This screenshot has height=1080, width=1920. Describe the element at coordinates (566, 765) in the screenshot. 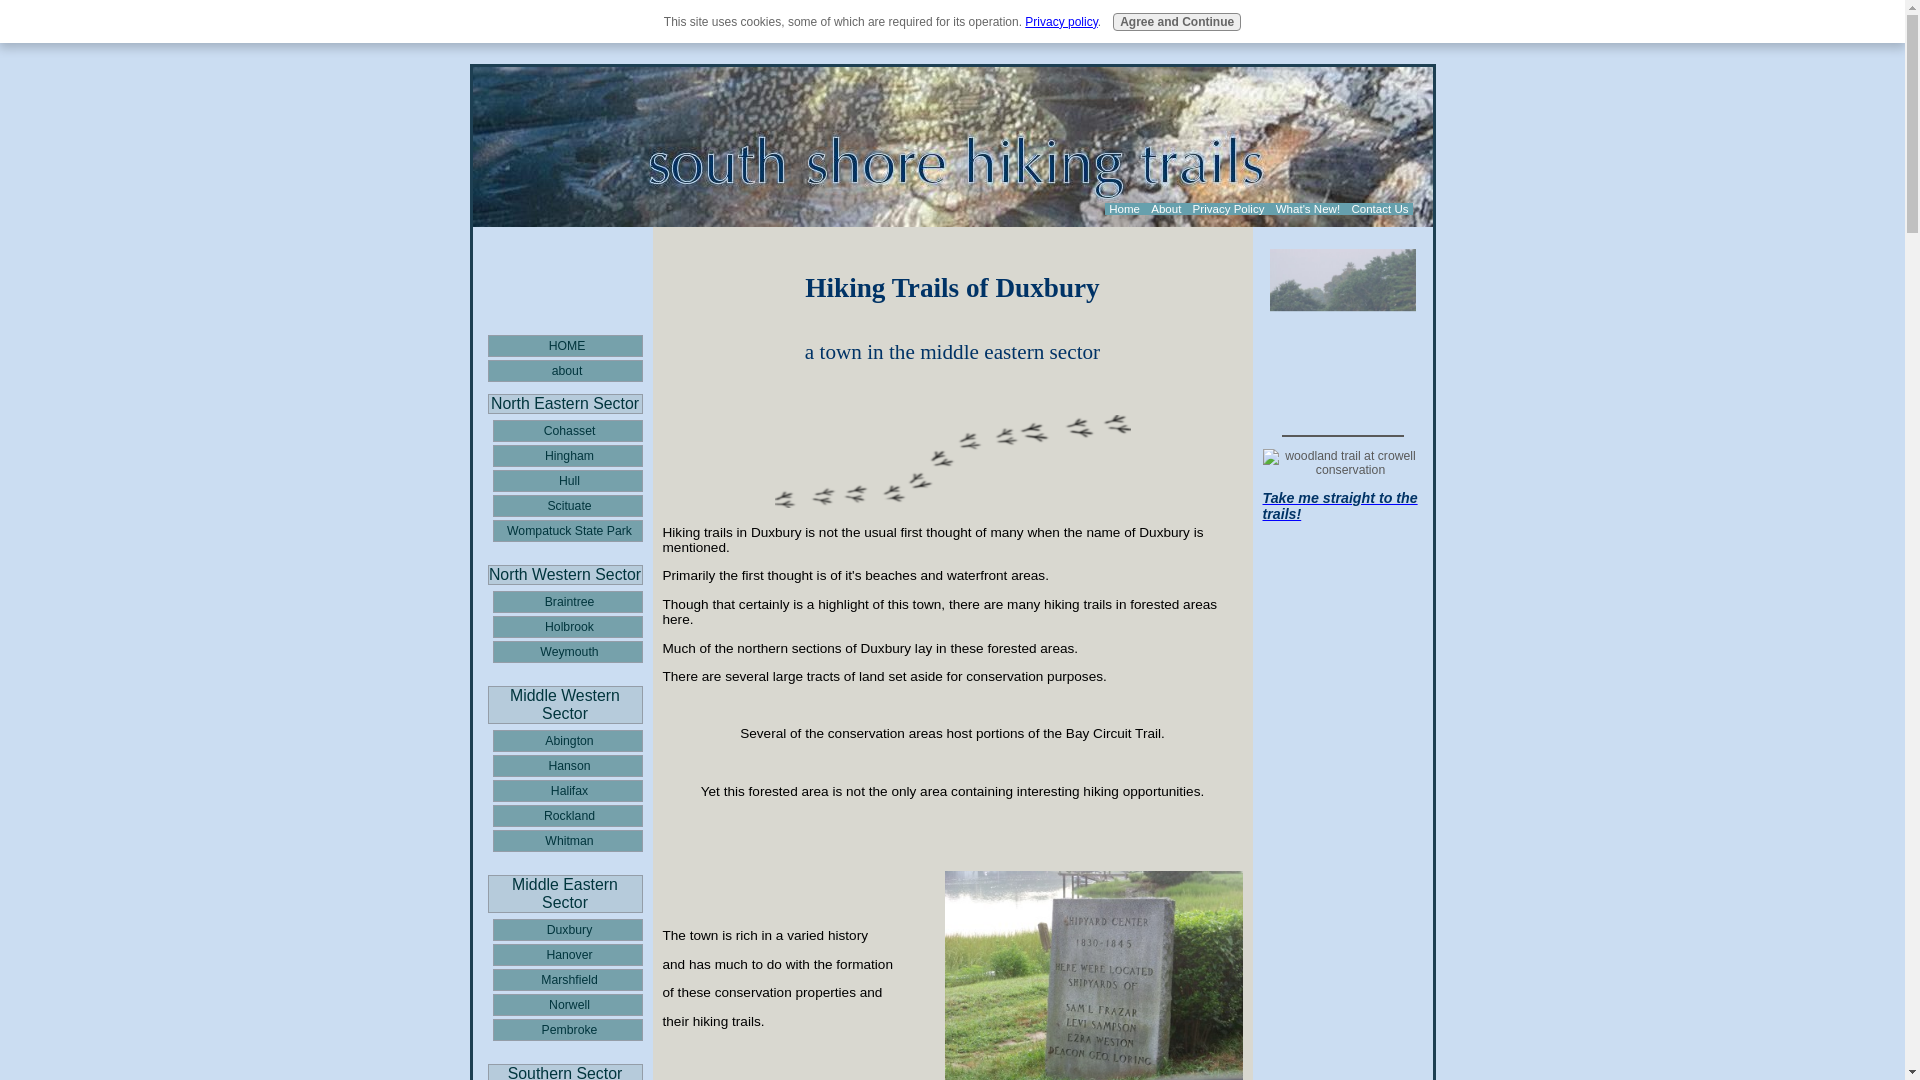

I see `Hanson` at that location.